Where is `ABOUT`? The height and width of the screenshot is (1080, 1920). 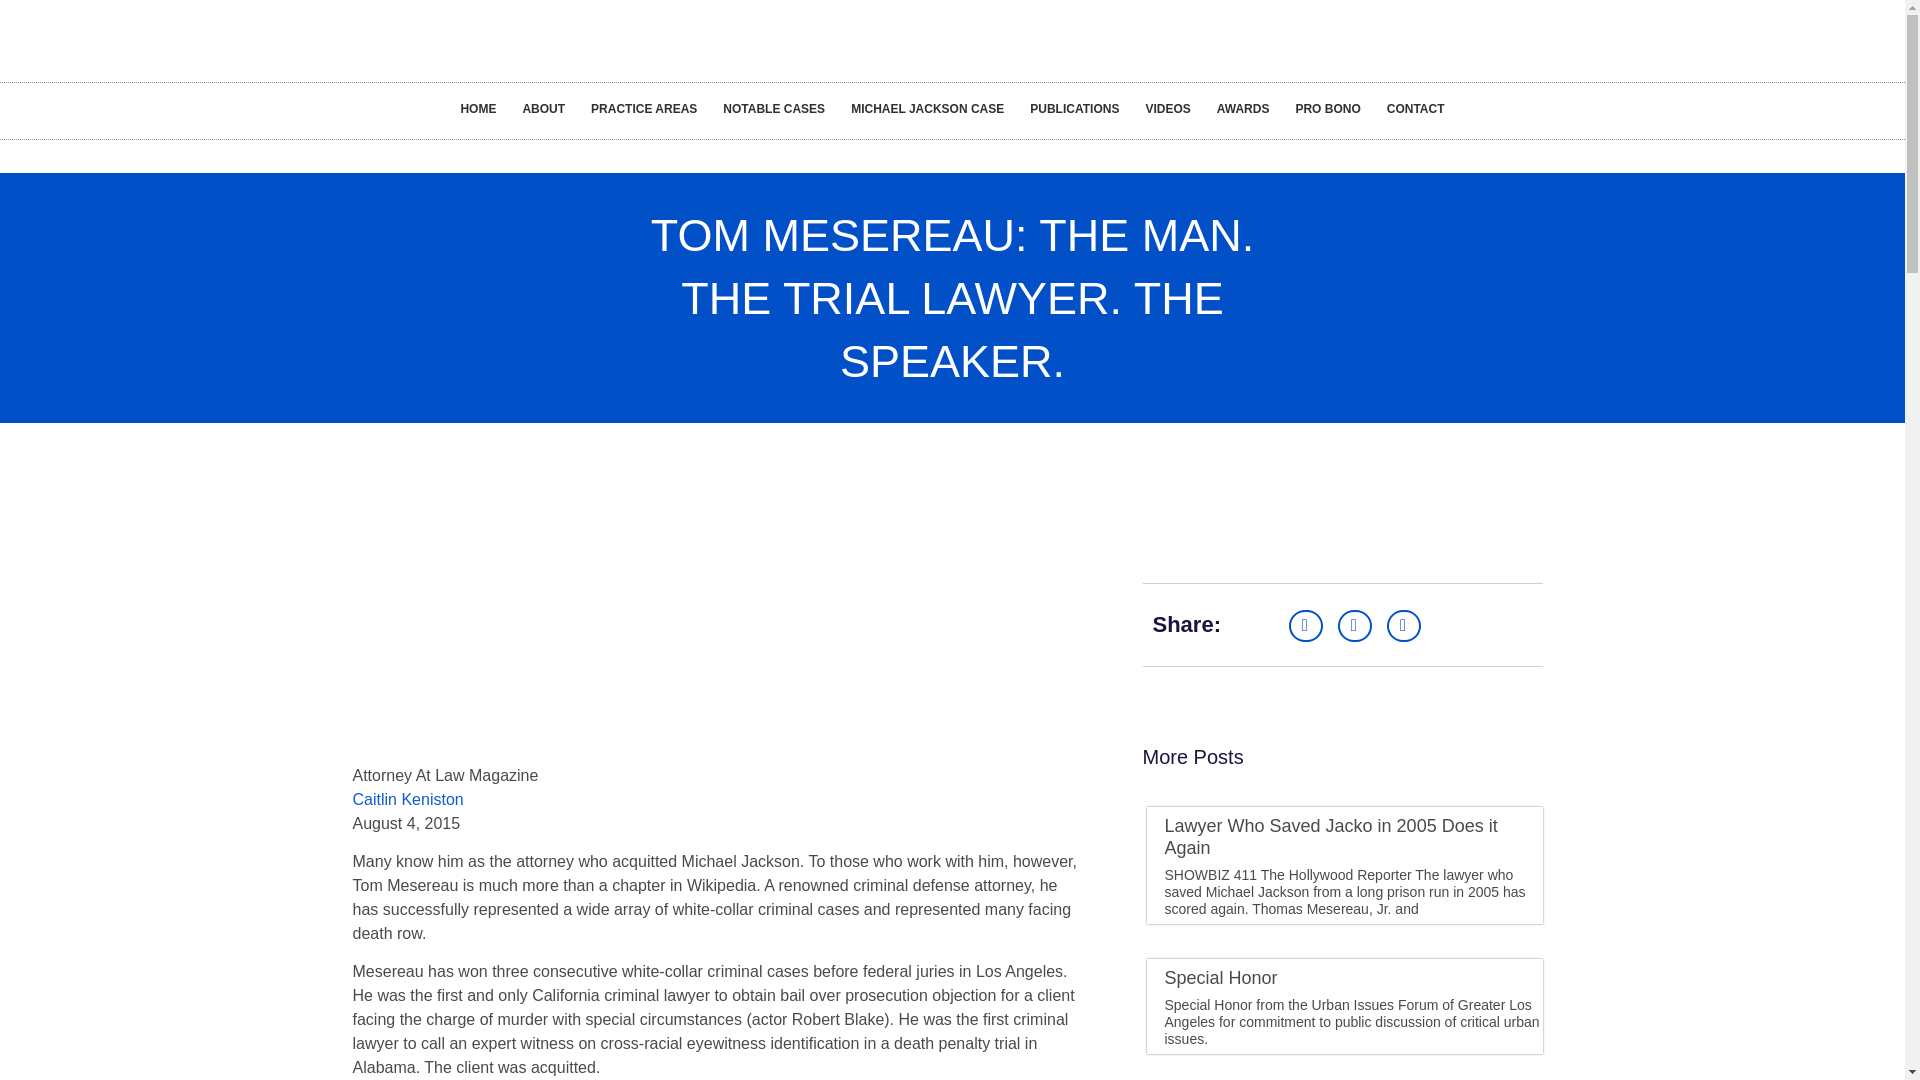
ABOUT is located at coordinates (542, 108).